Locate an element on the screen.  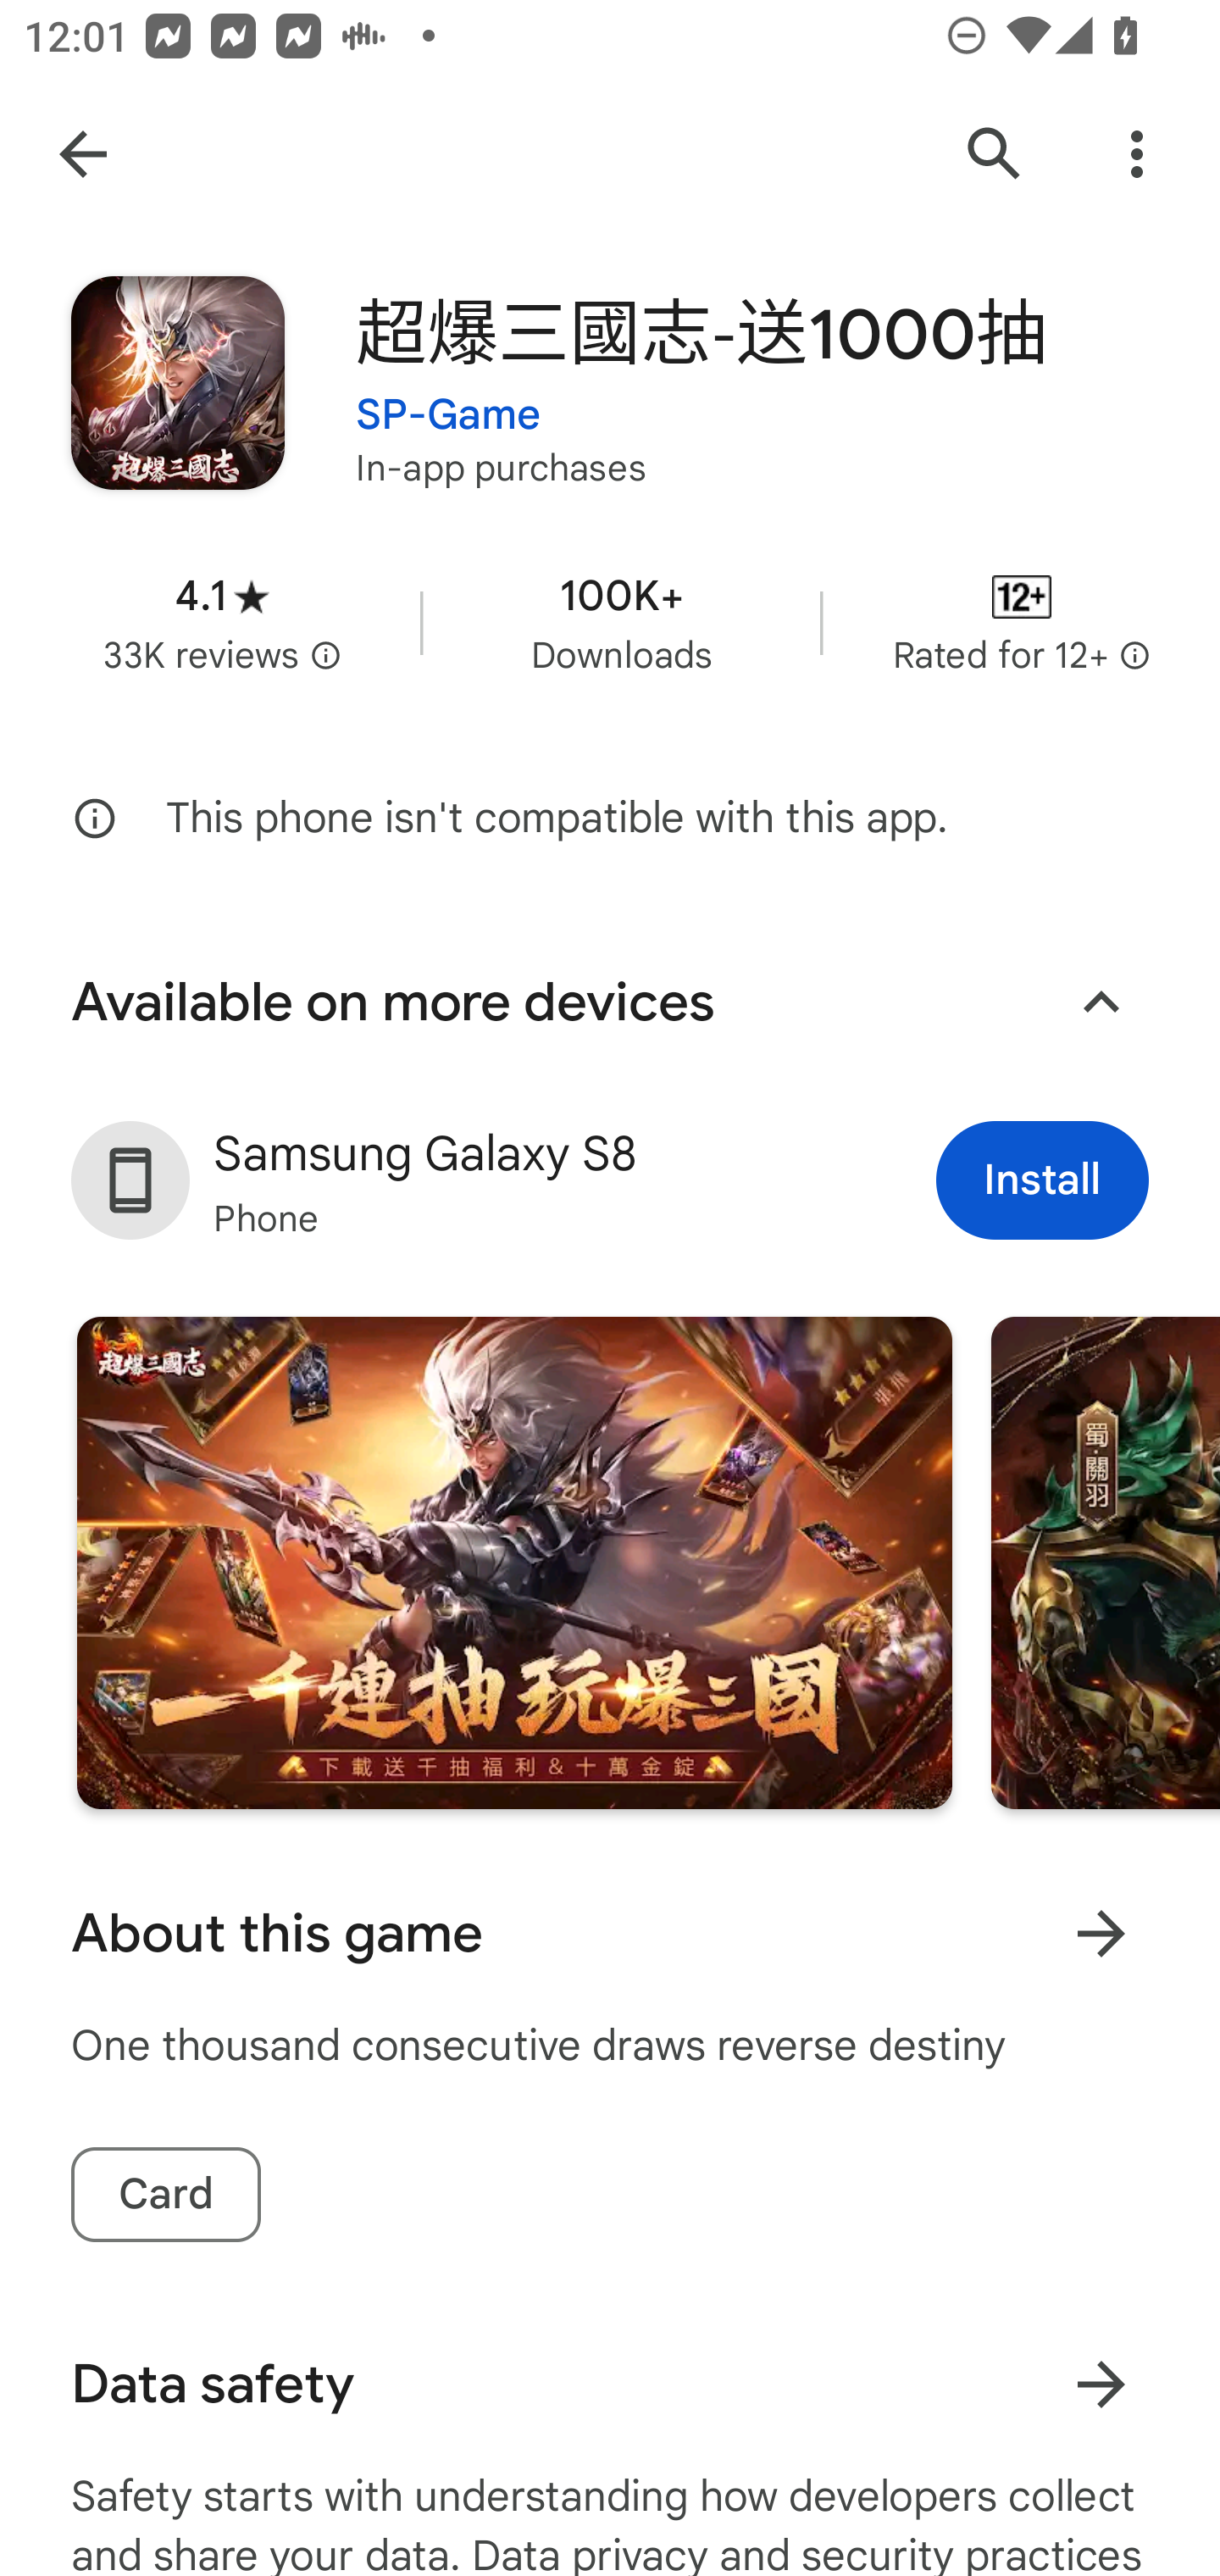
About this game Learn more About this game is located at coordinates (610, 1933).